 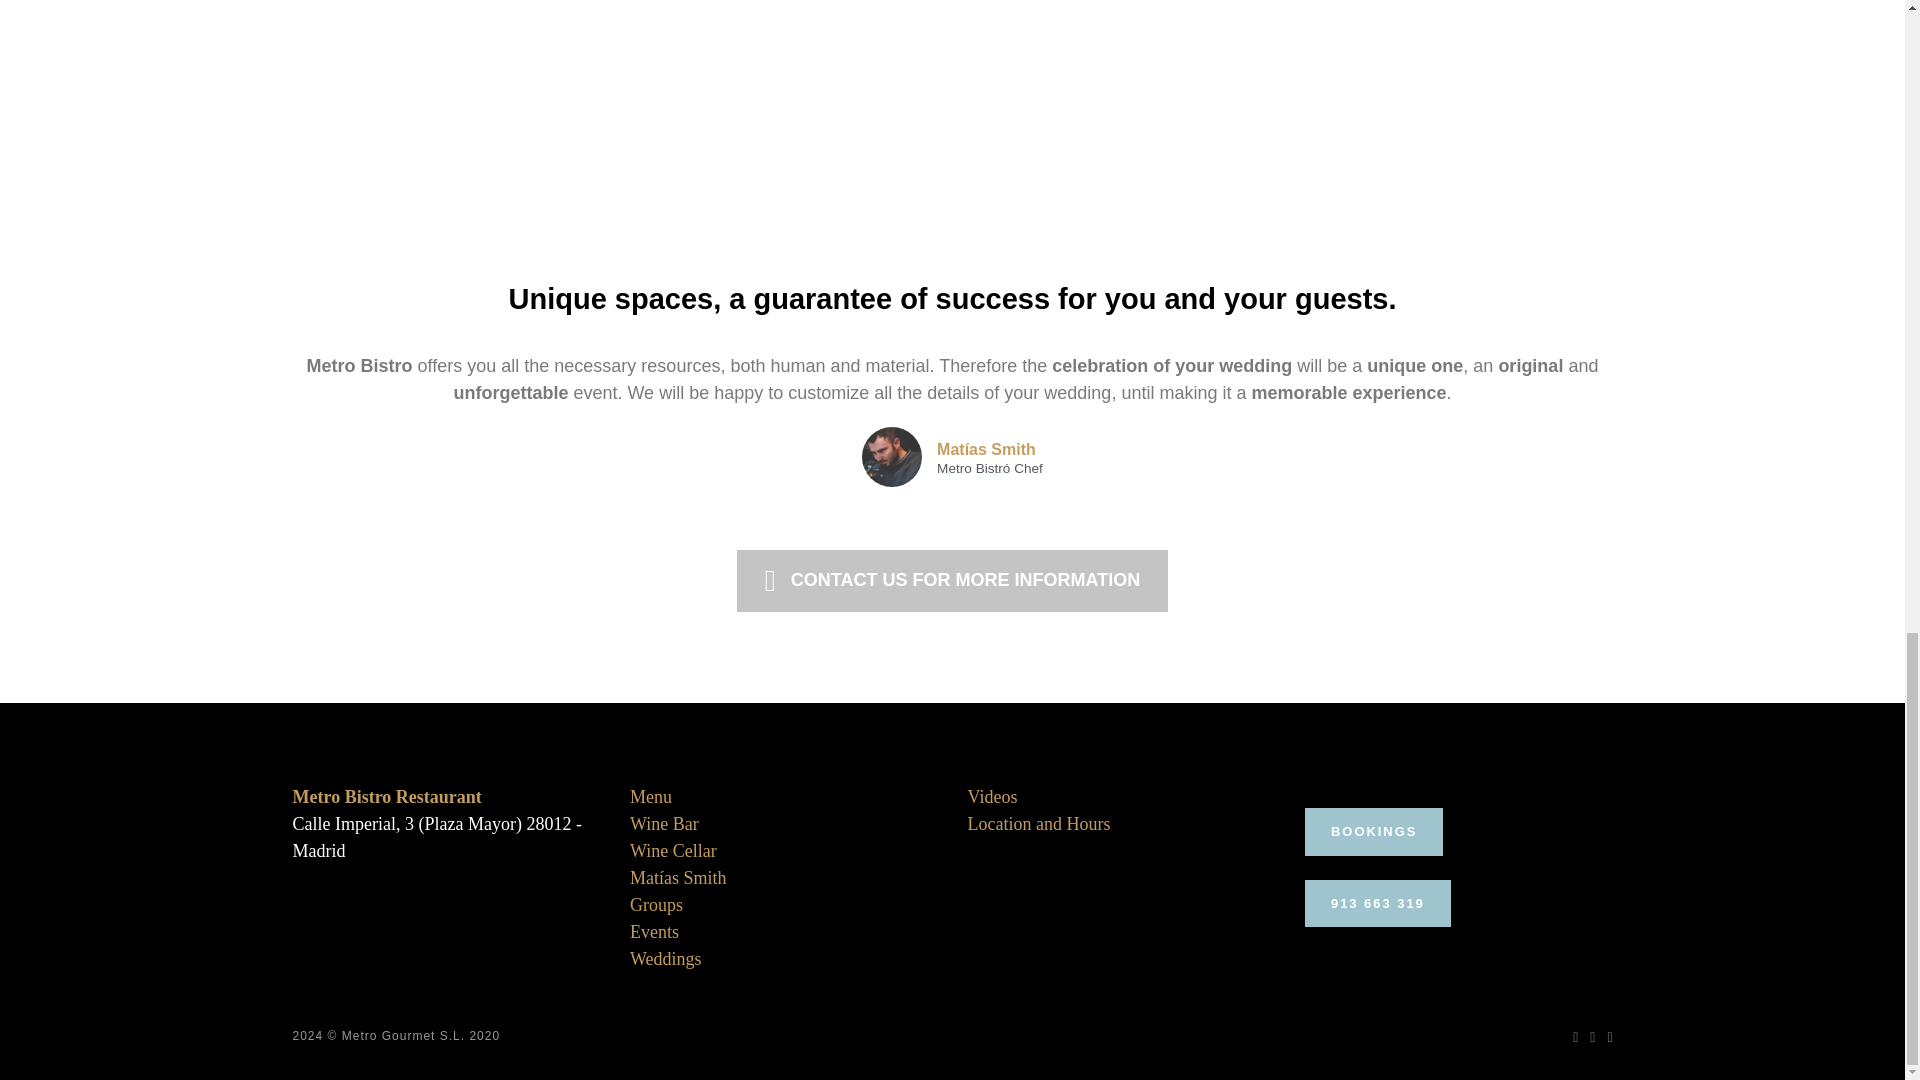 What do you see at coordinates (656, 904) in the screenshot?
I see `Groups` at bounding box center [656, 904].